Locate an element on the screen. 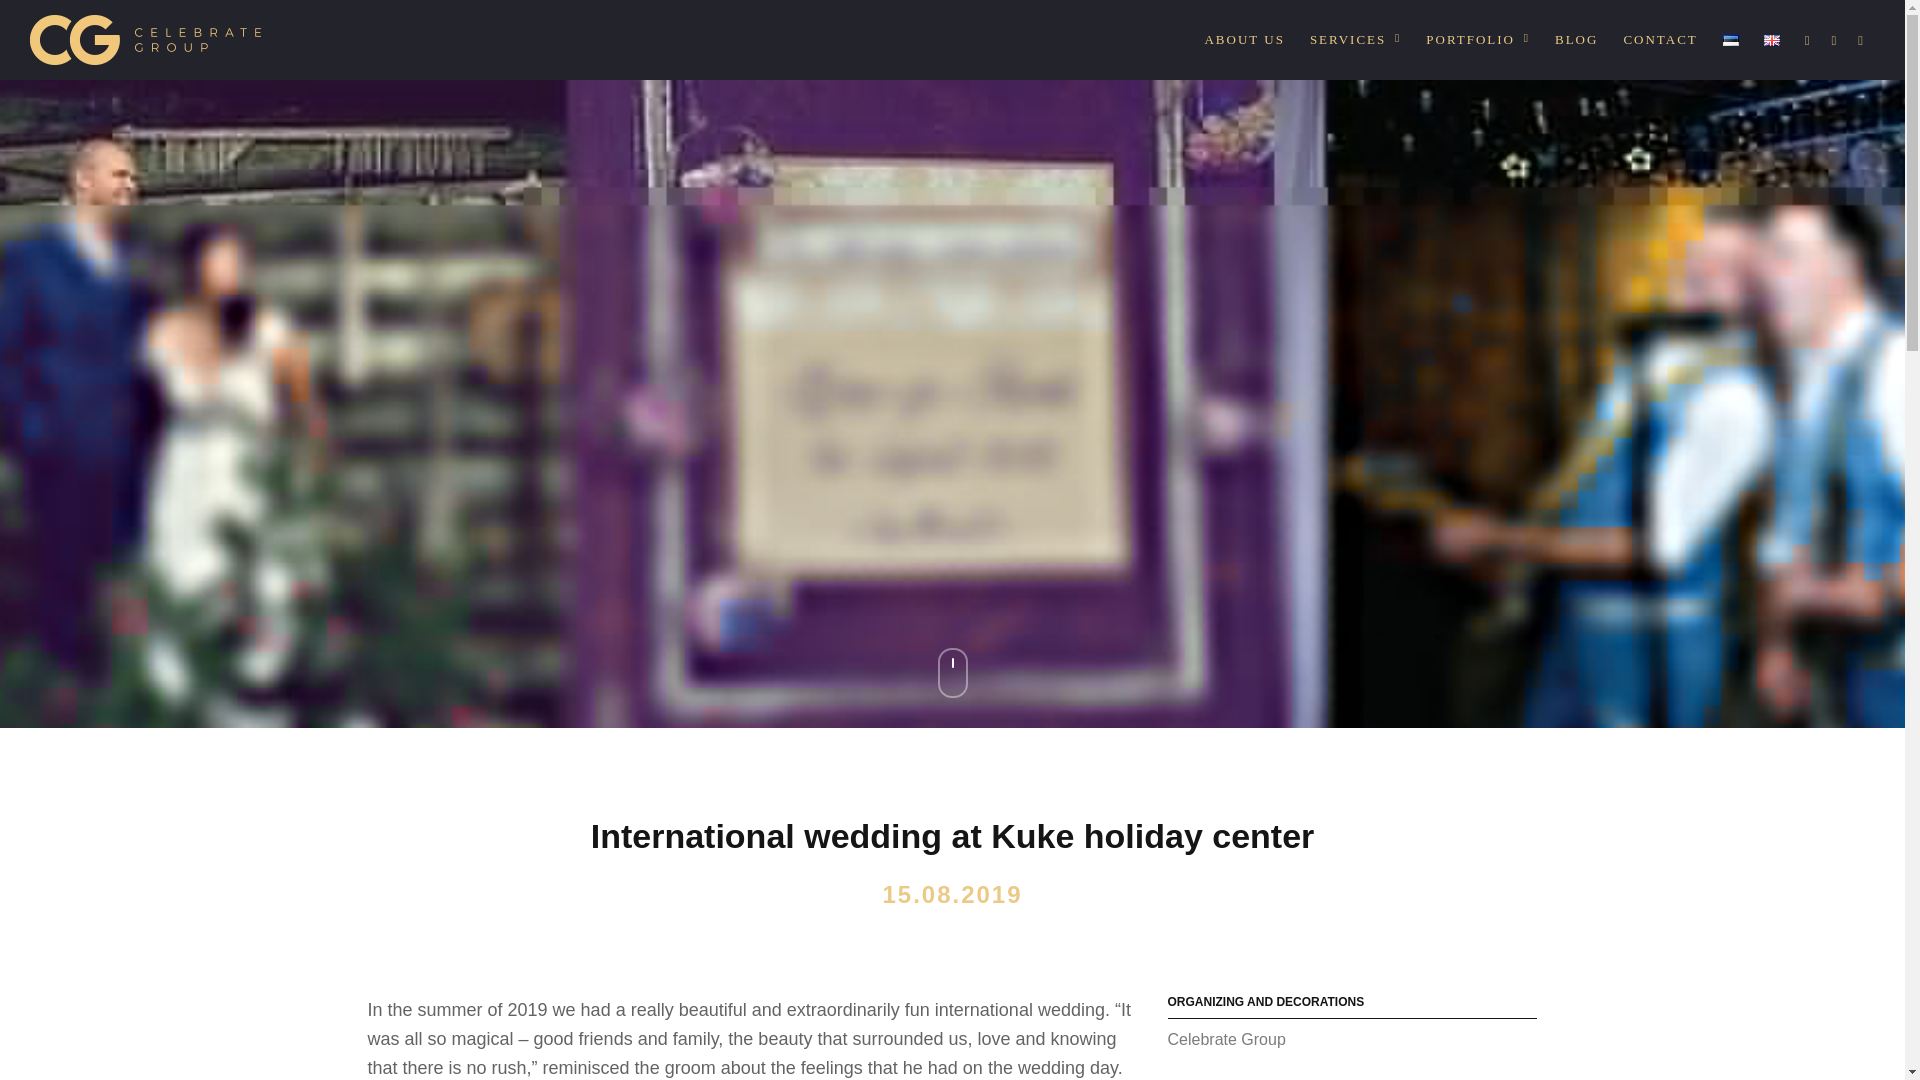 This screenshot has width=1920, height=1080. ABOUT US is located at coordinates (1244, 39).